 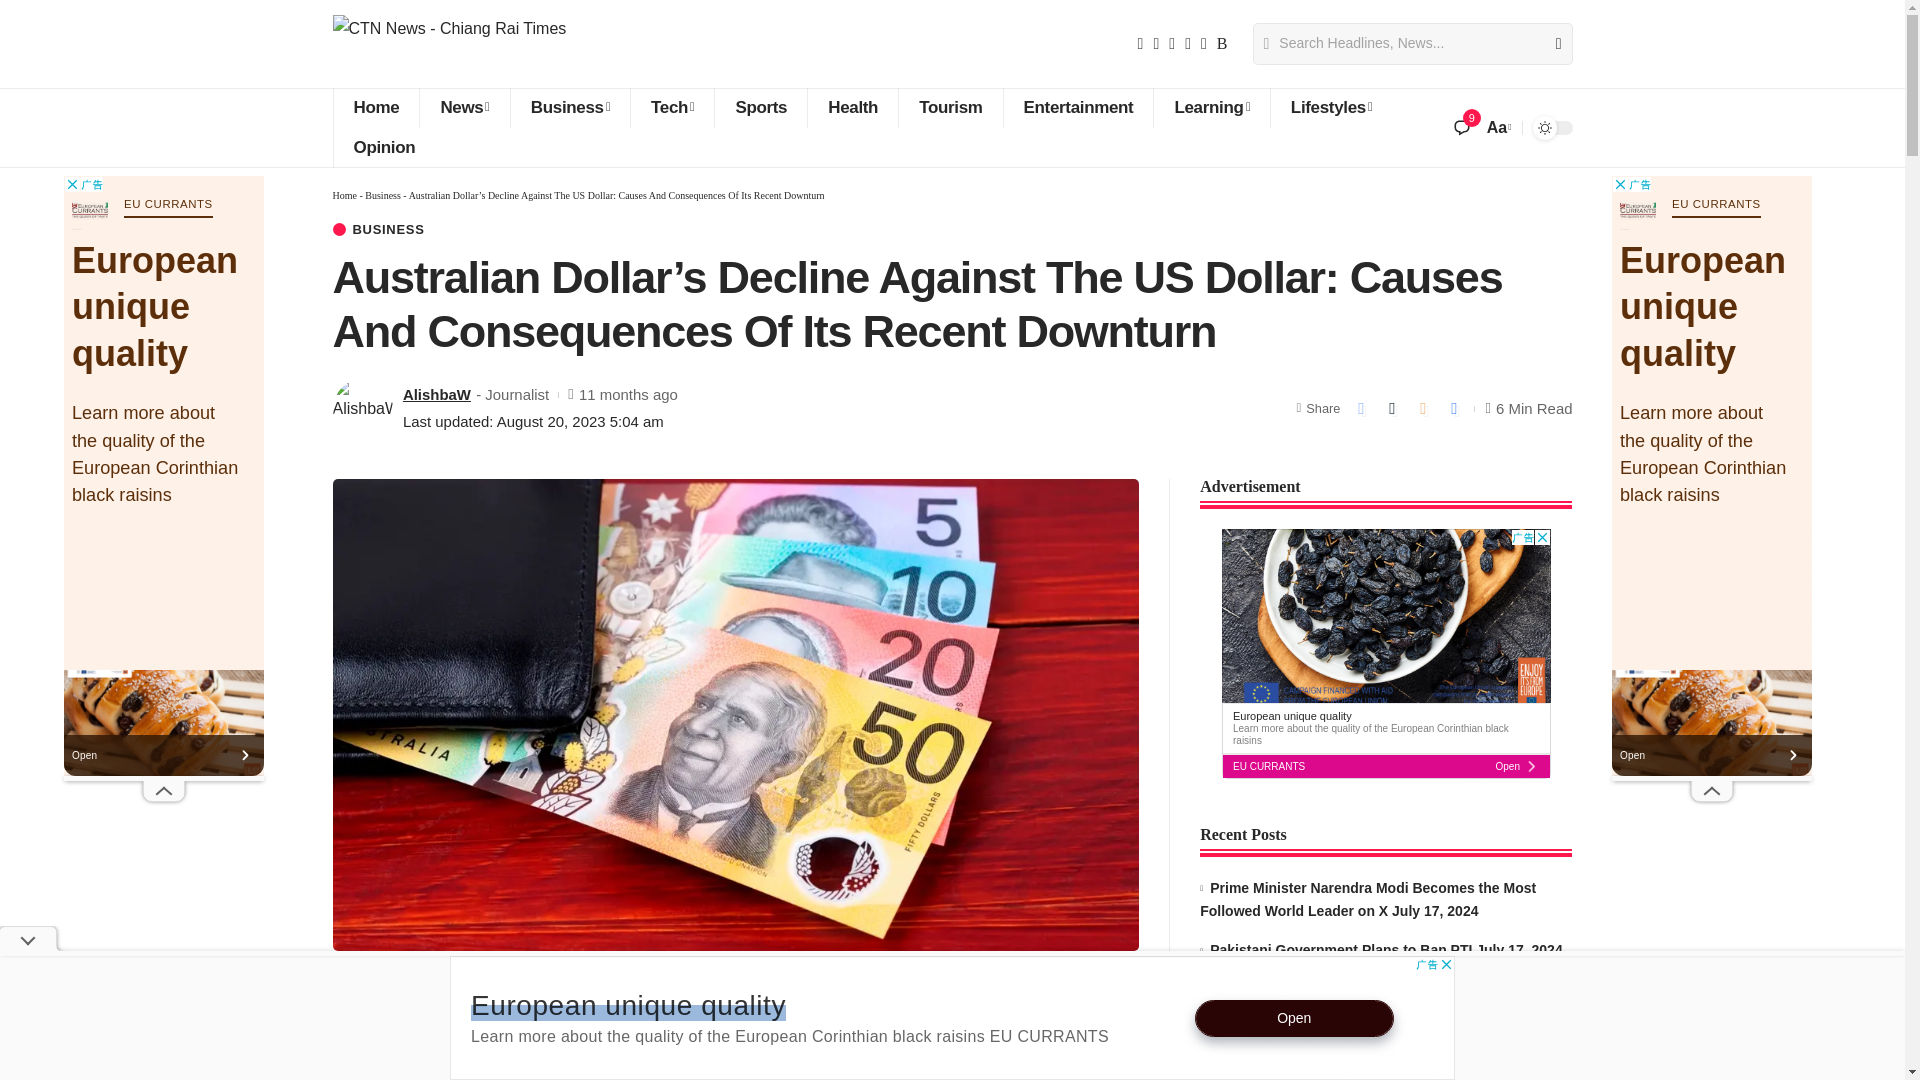 What do you see at coordinates (1078, 108) in the screenshot?
I see `Entertainment` at bounding box center [1078, 108].